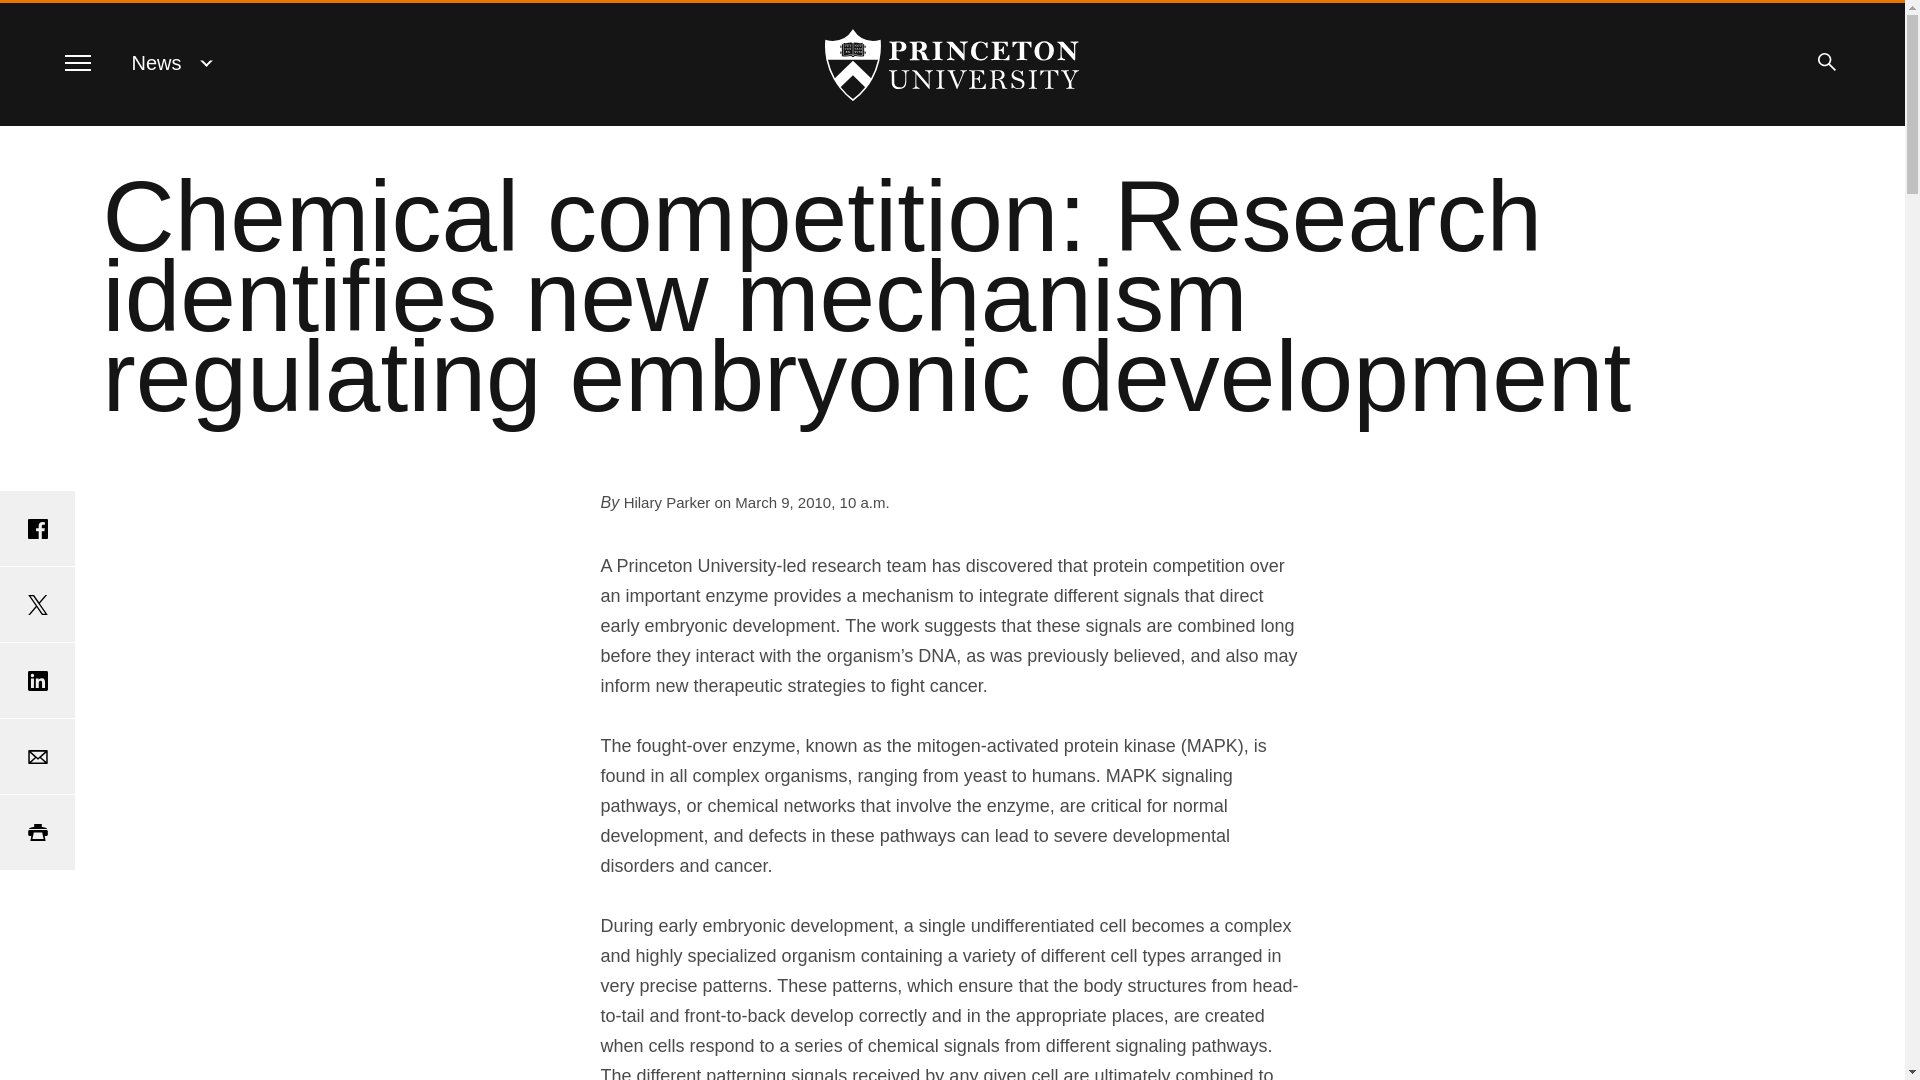  Describe the element at coordinates (1826, 62) in the screenshot. I see `Search` at that location.